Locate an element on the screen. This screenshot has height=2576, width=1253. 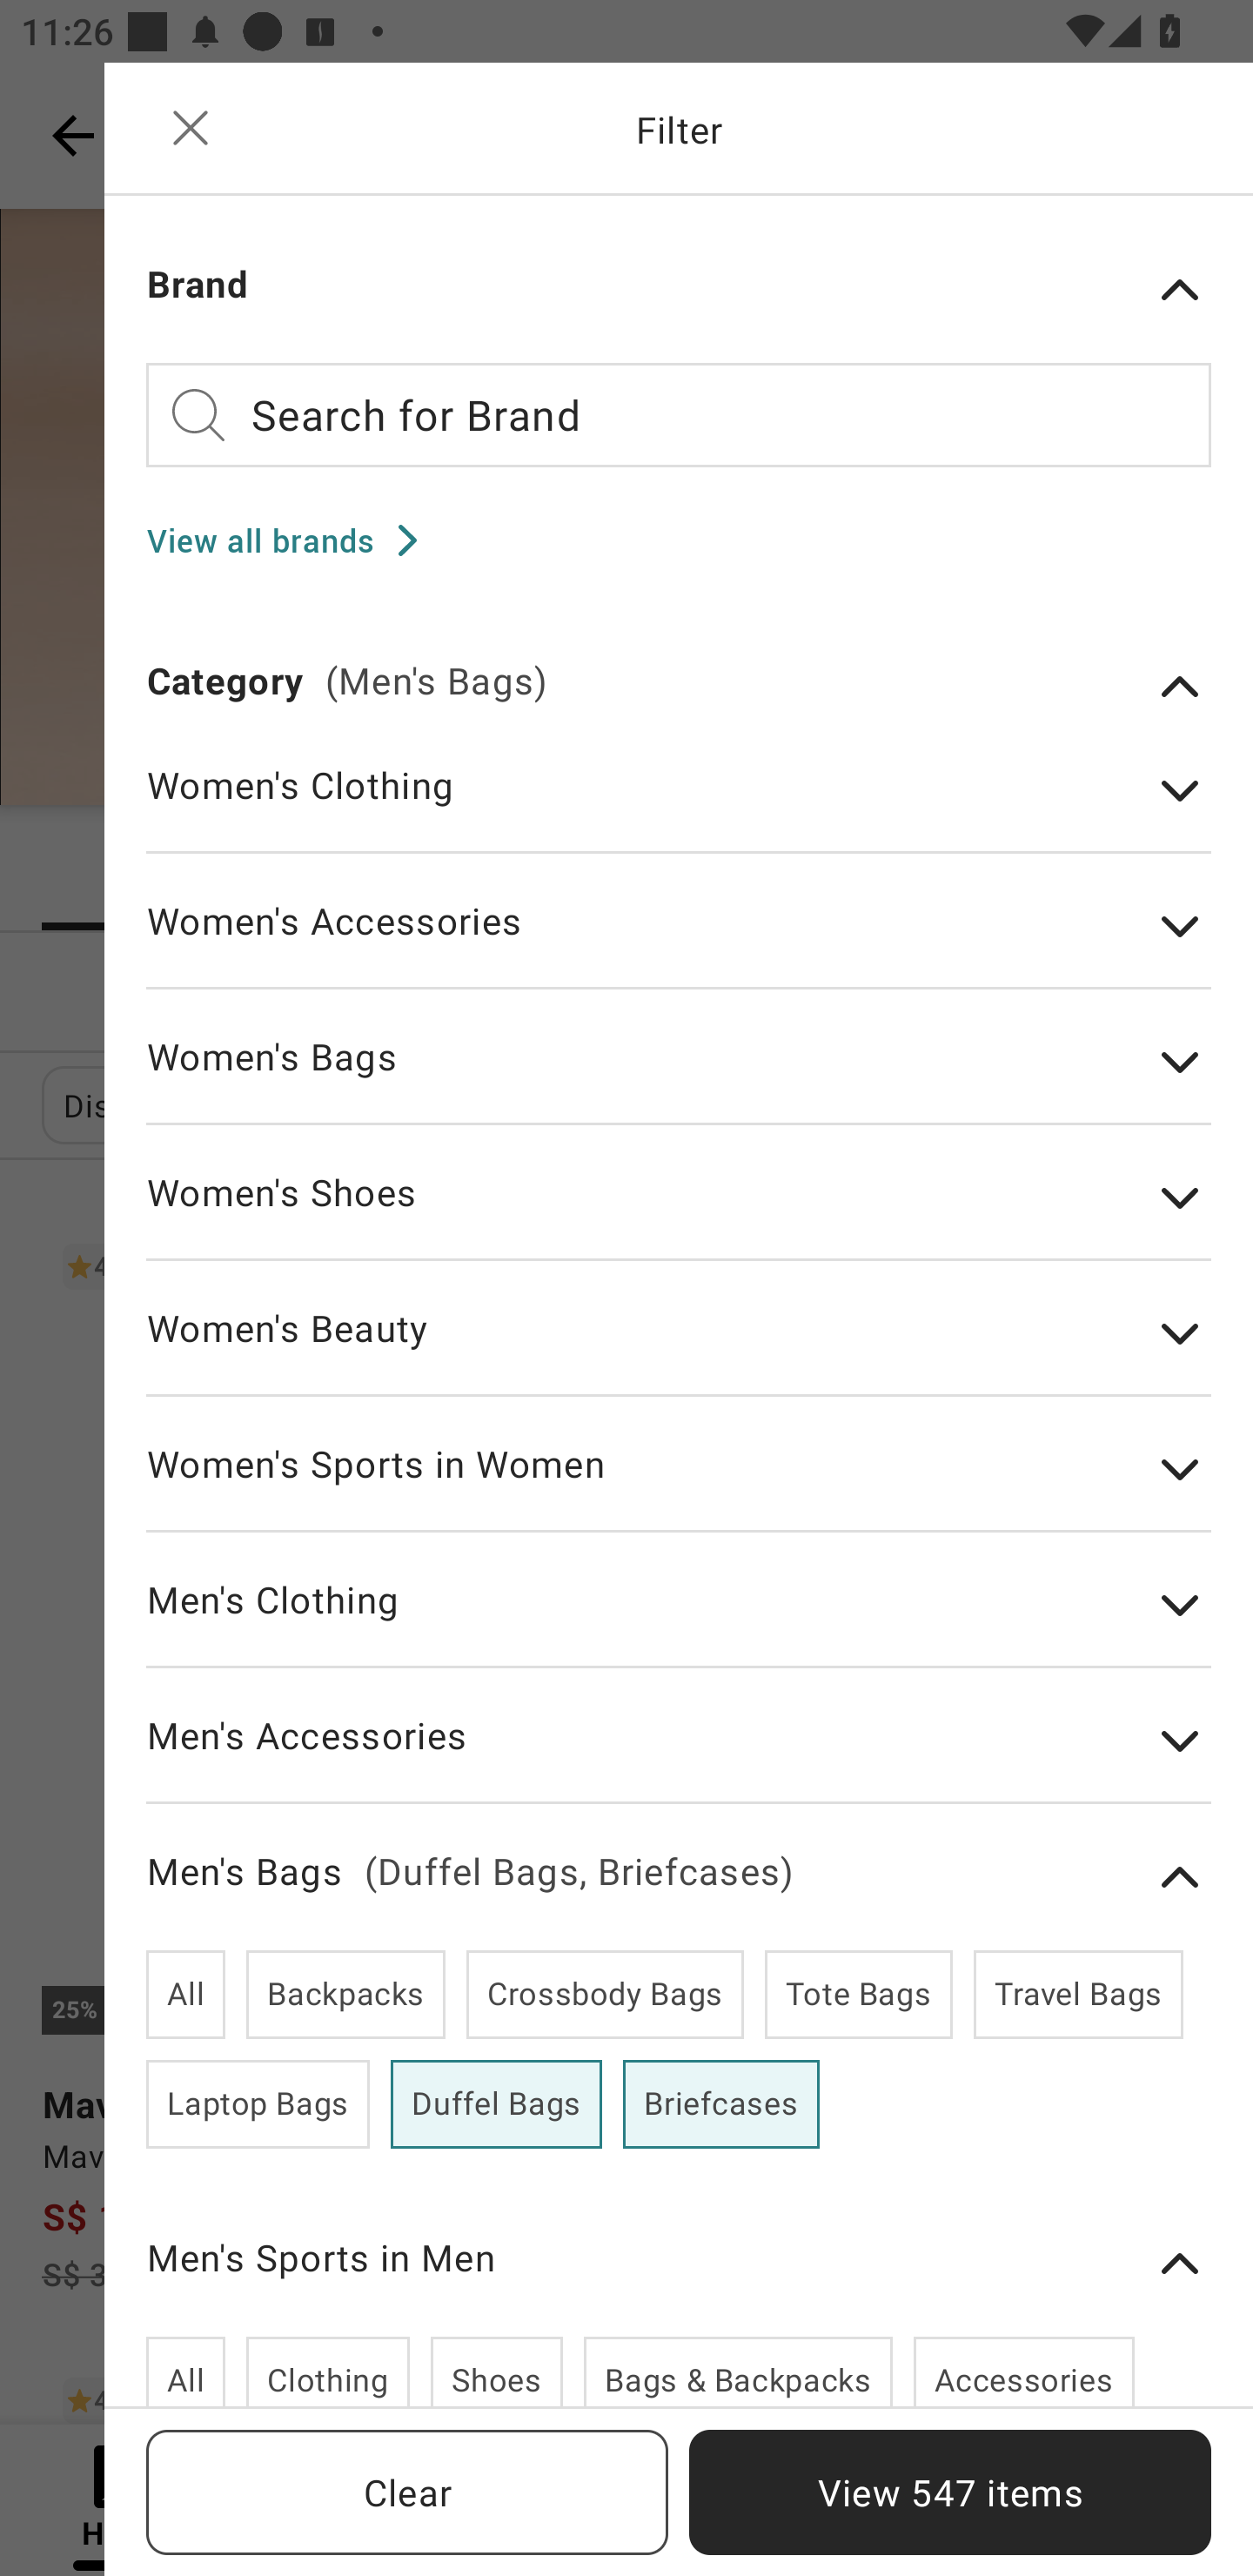
Tote Bags is located at coordinates (858, 1995).